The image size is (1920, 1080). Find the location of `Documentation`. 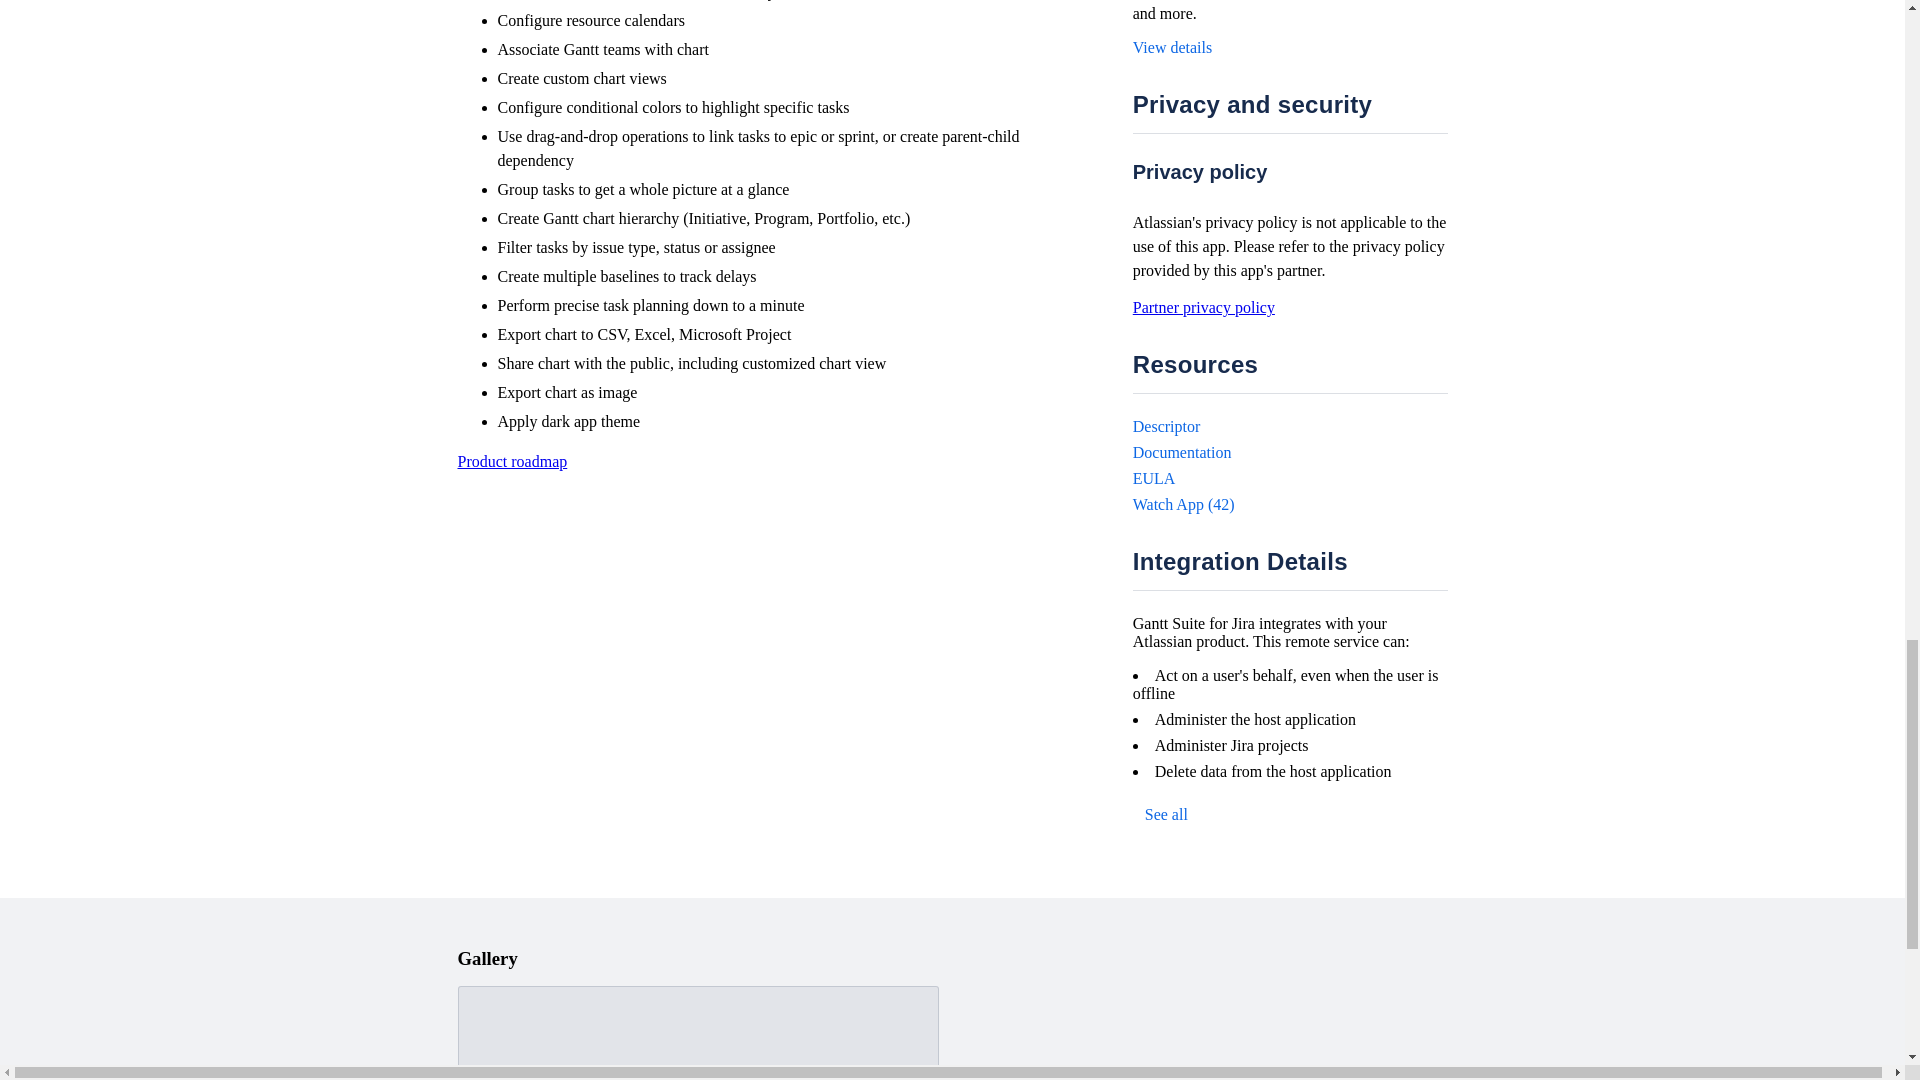

Documentation is located at coordinates (1182, 452).